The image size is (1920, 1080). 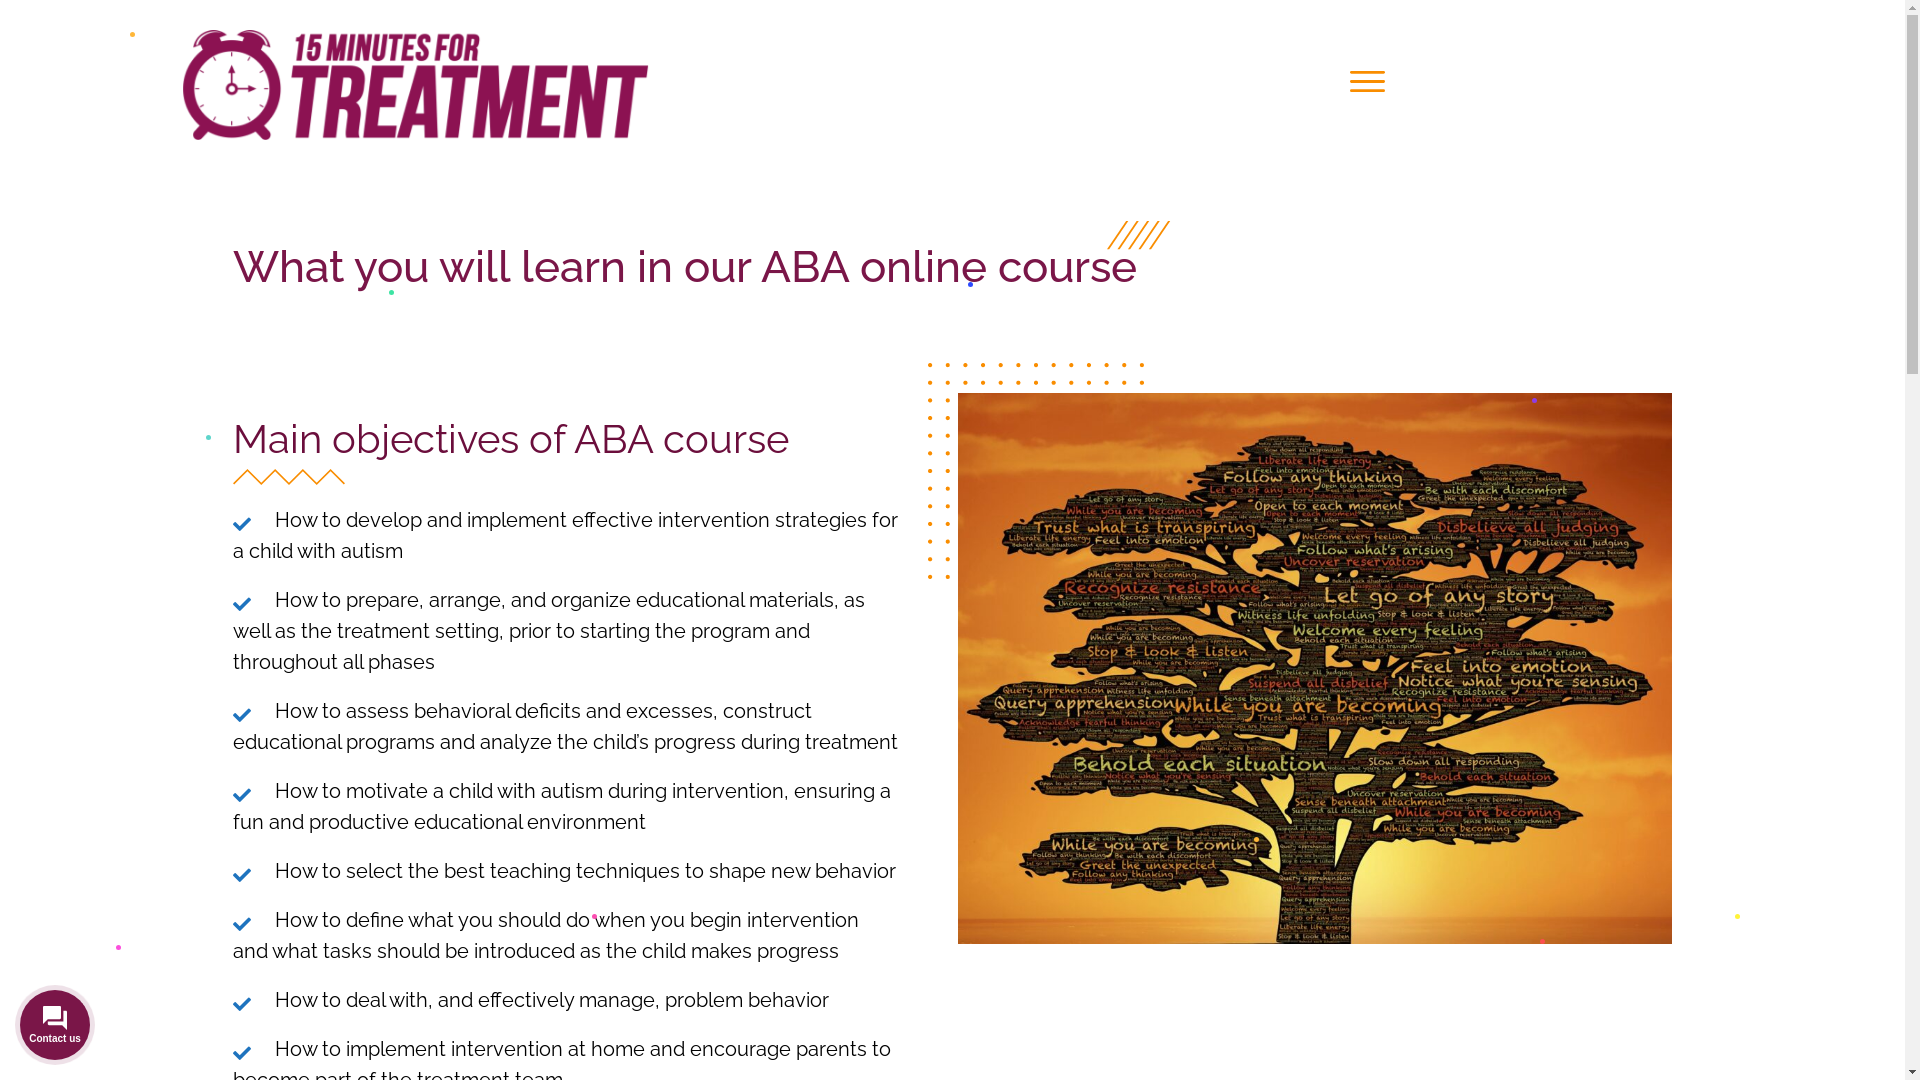 What do you see at coordinates (244, 1054) in the screenshot?
I see ` ` at bounding box center [244, 1054].